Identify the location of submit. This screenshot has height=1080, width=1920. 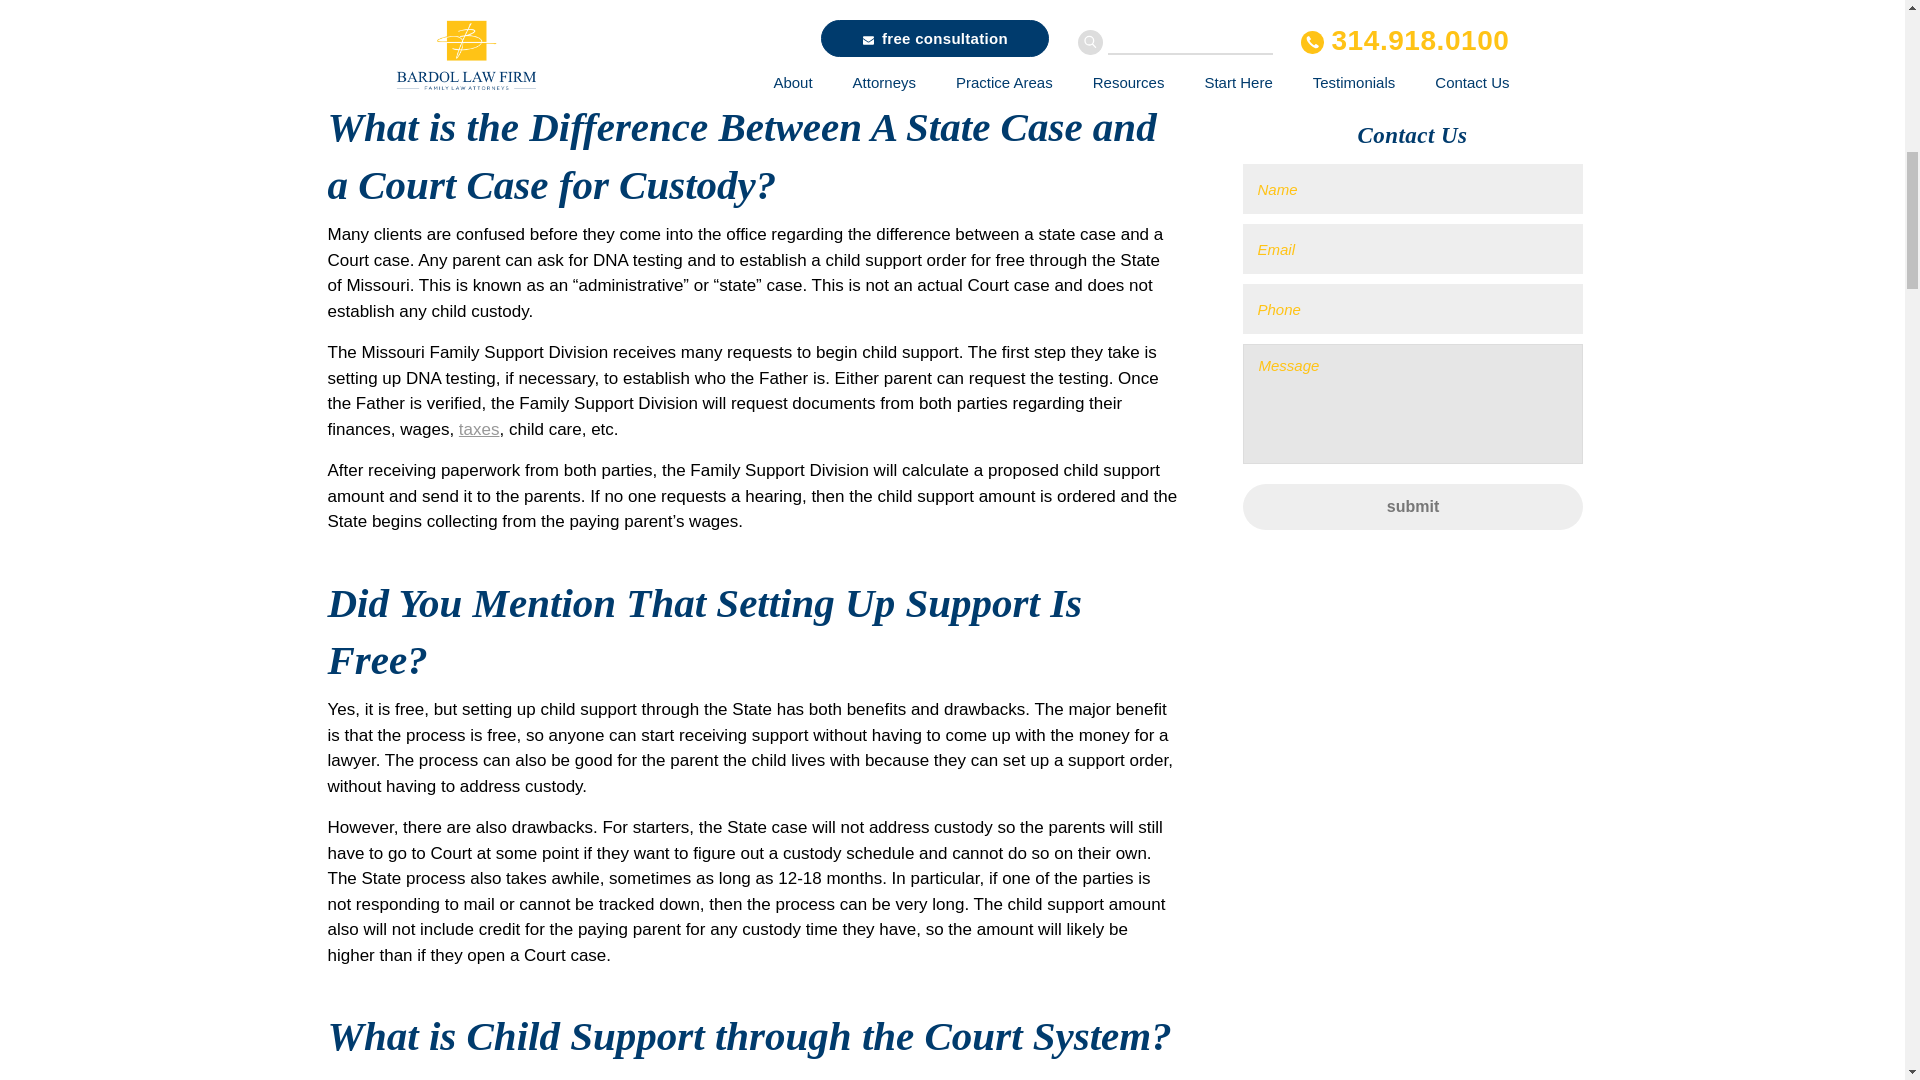
(1412, 176).